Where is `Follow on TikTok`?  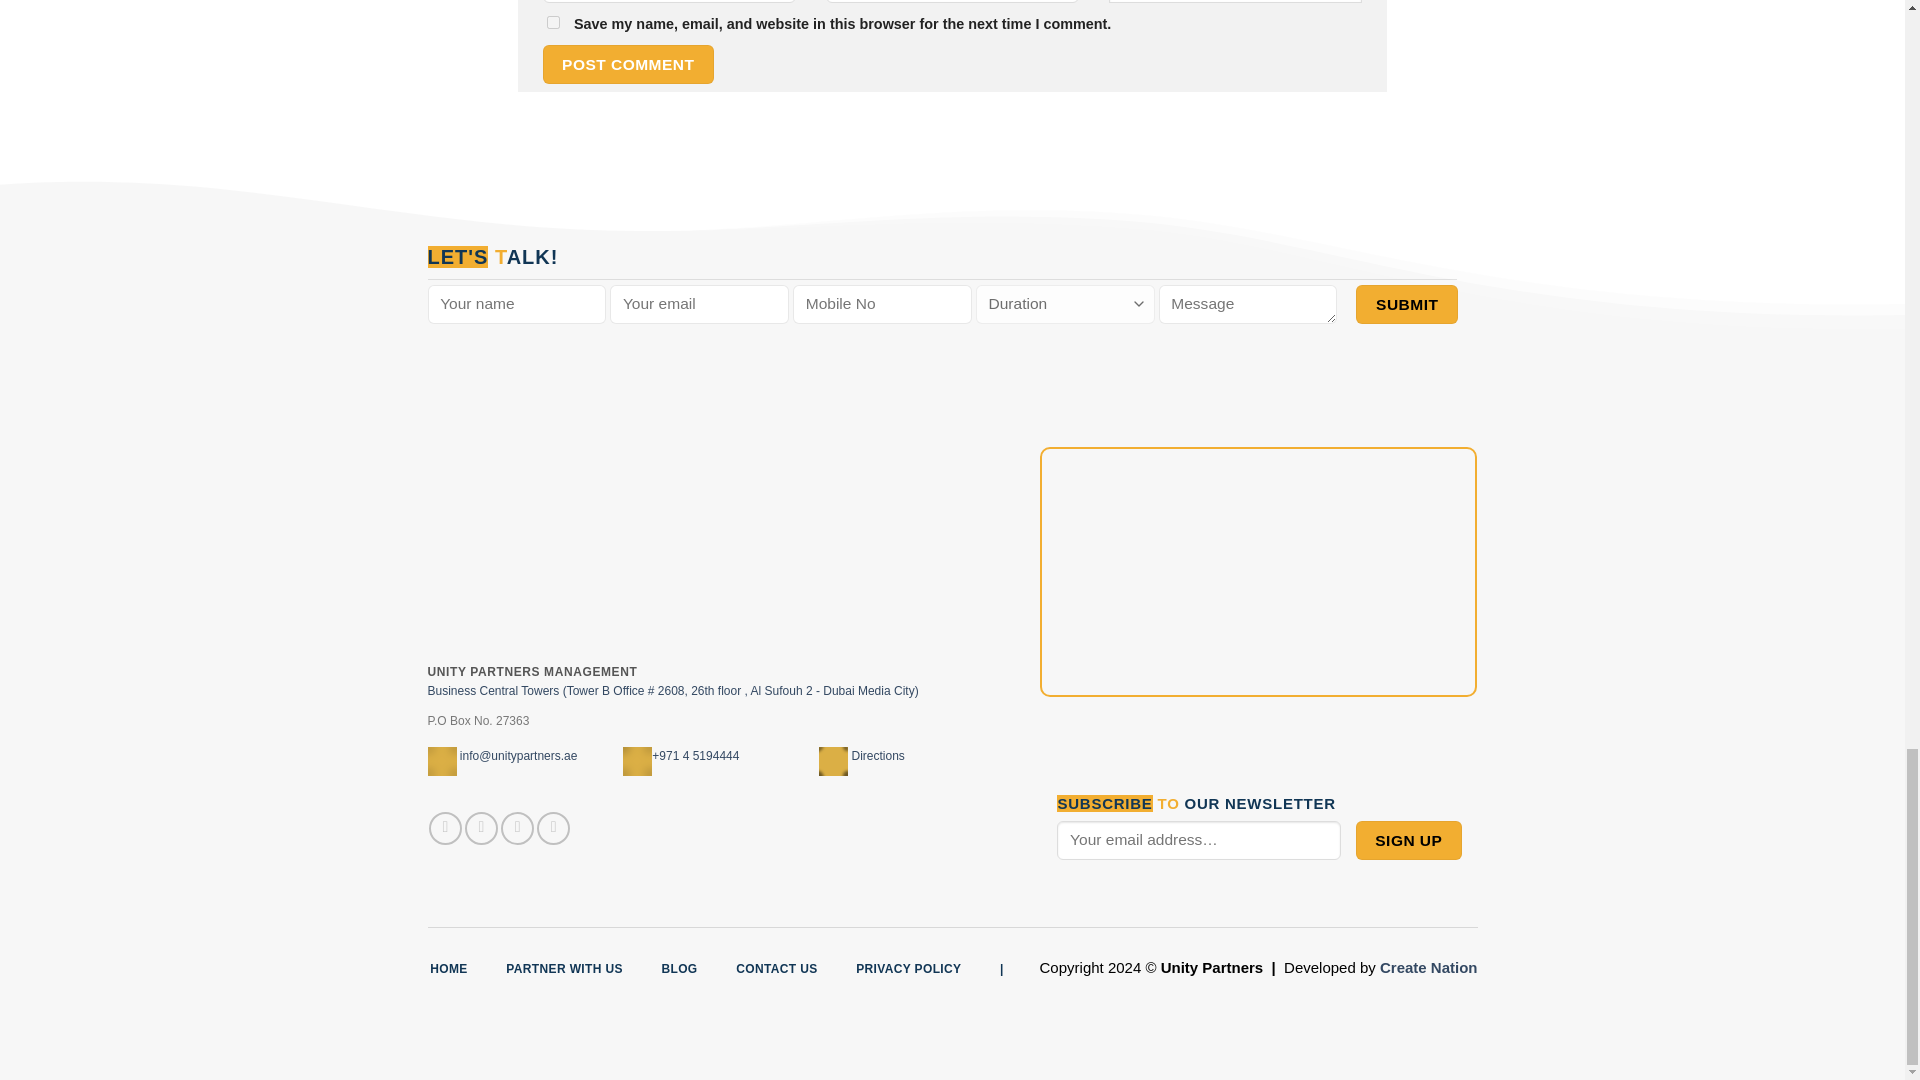
Follow on TikTok is located at coordinates (517, 828).